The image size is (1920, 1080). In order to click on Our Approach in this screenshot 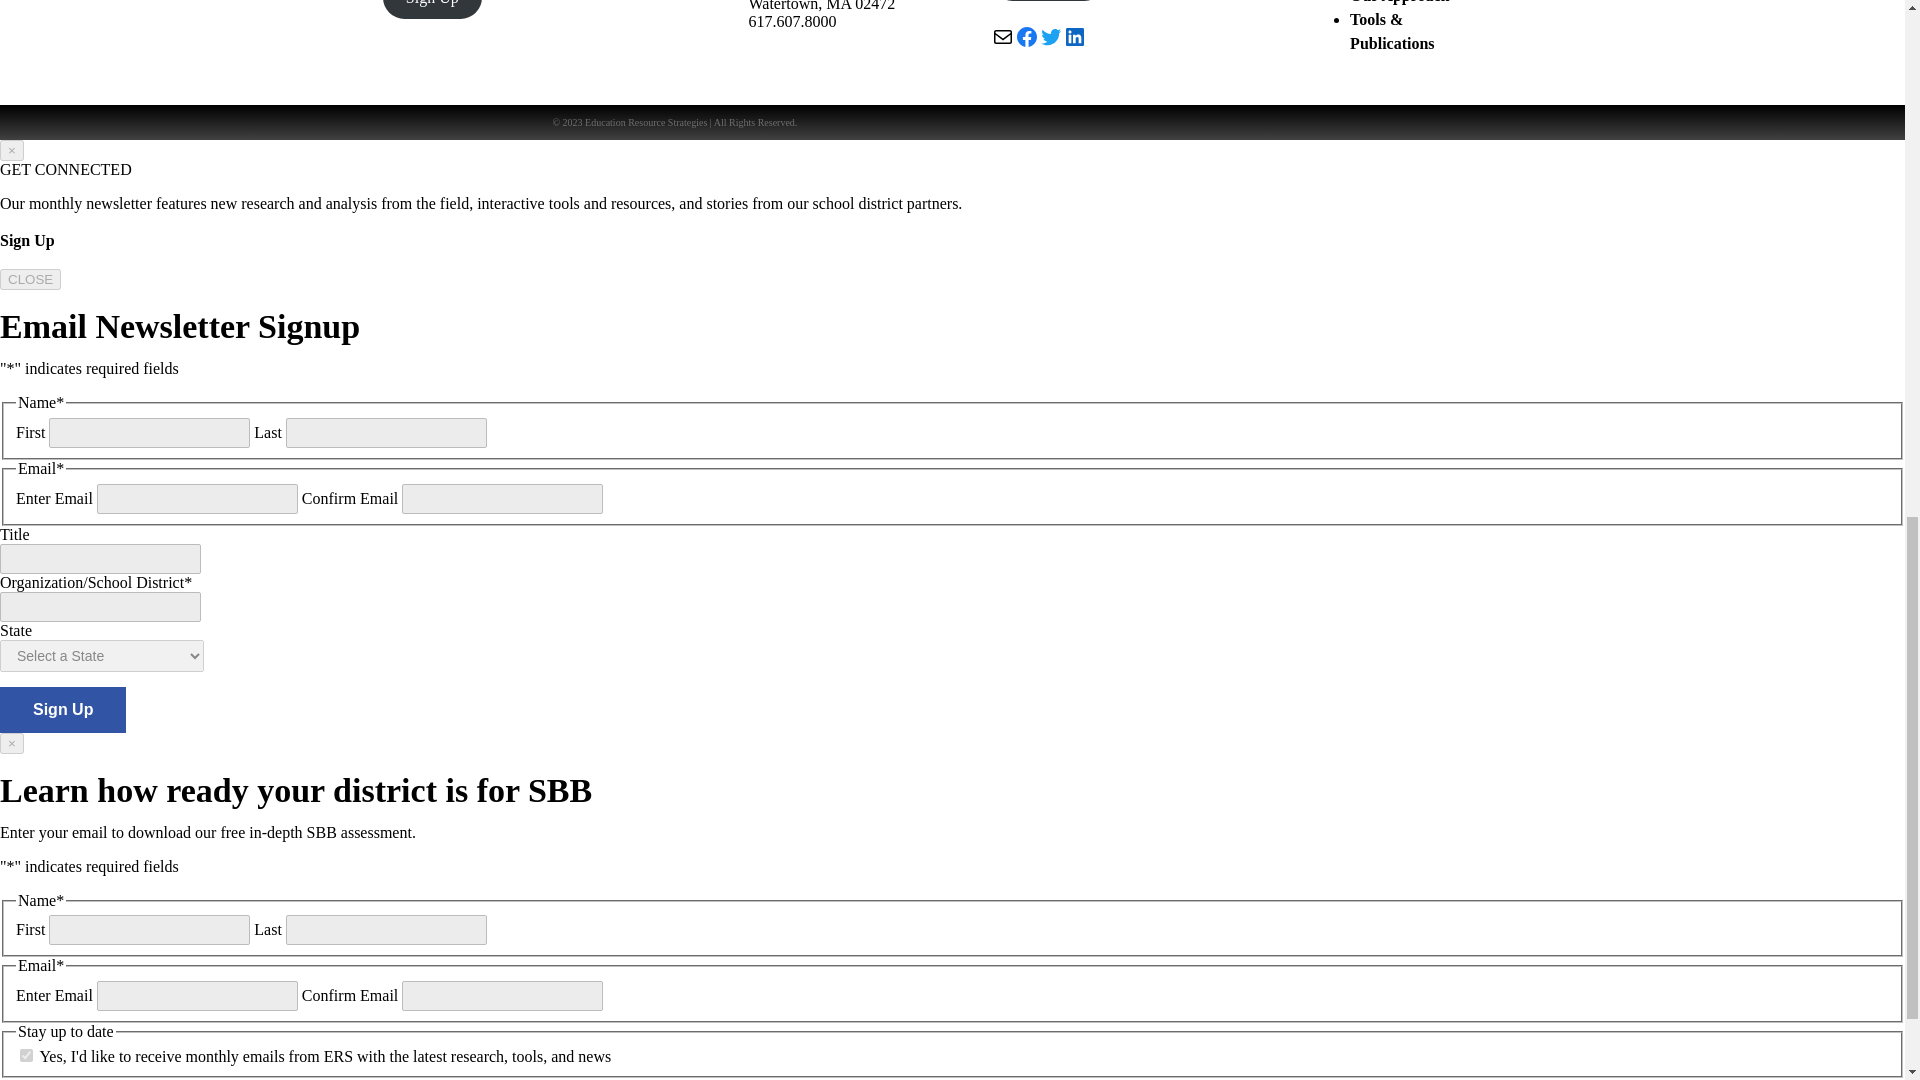, I will do `click(1399, 2)`.